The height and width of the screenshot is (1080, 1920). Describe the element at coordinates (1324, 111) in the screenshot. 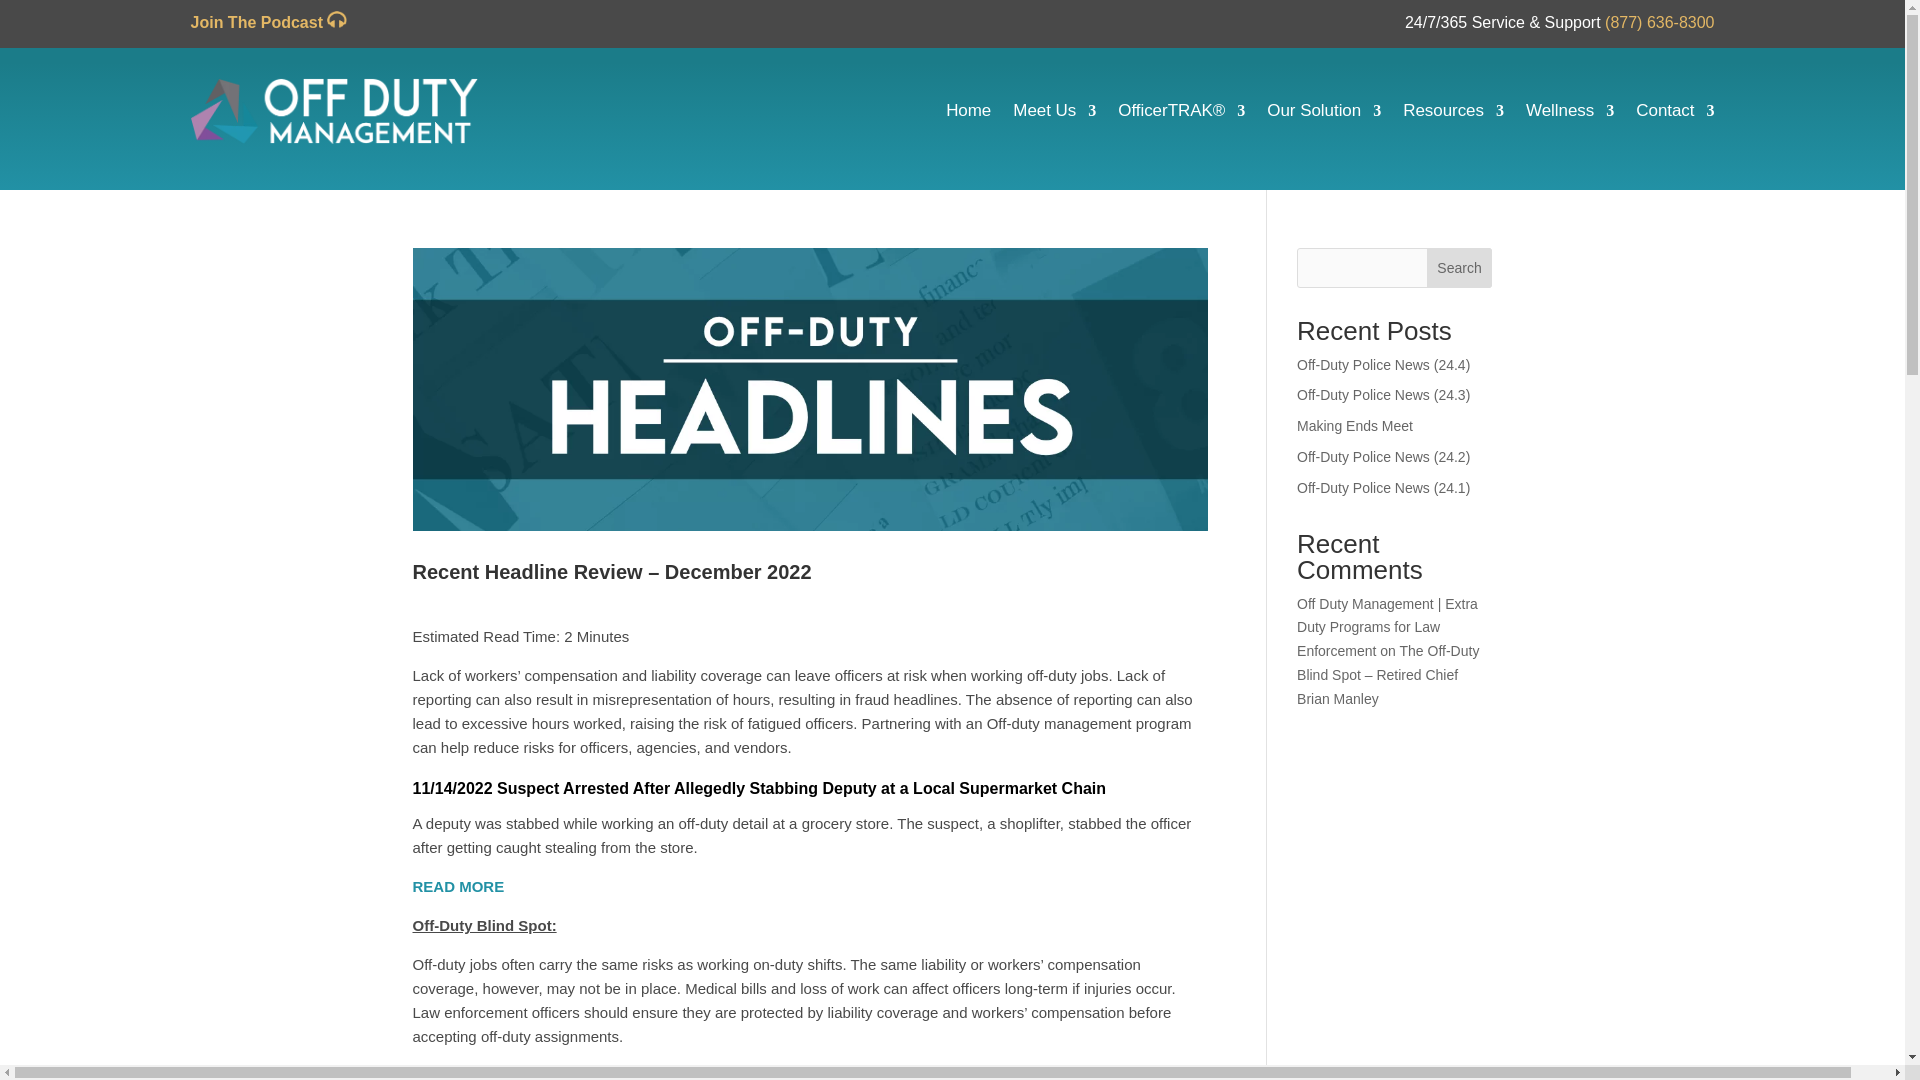

I see `Our Solution` at that location.